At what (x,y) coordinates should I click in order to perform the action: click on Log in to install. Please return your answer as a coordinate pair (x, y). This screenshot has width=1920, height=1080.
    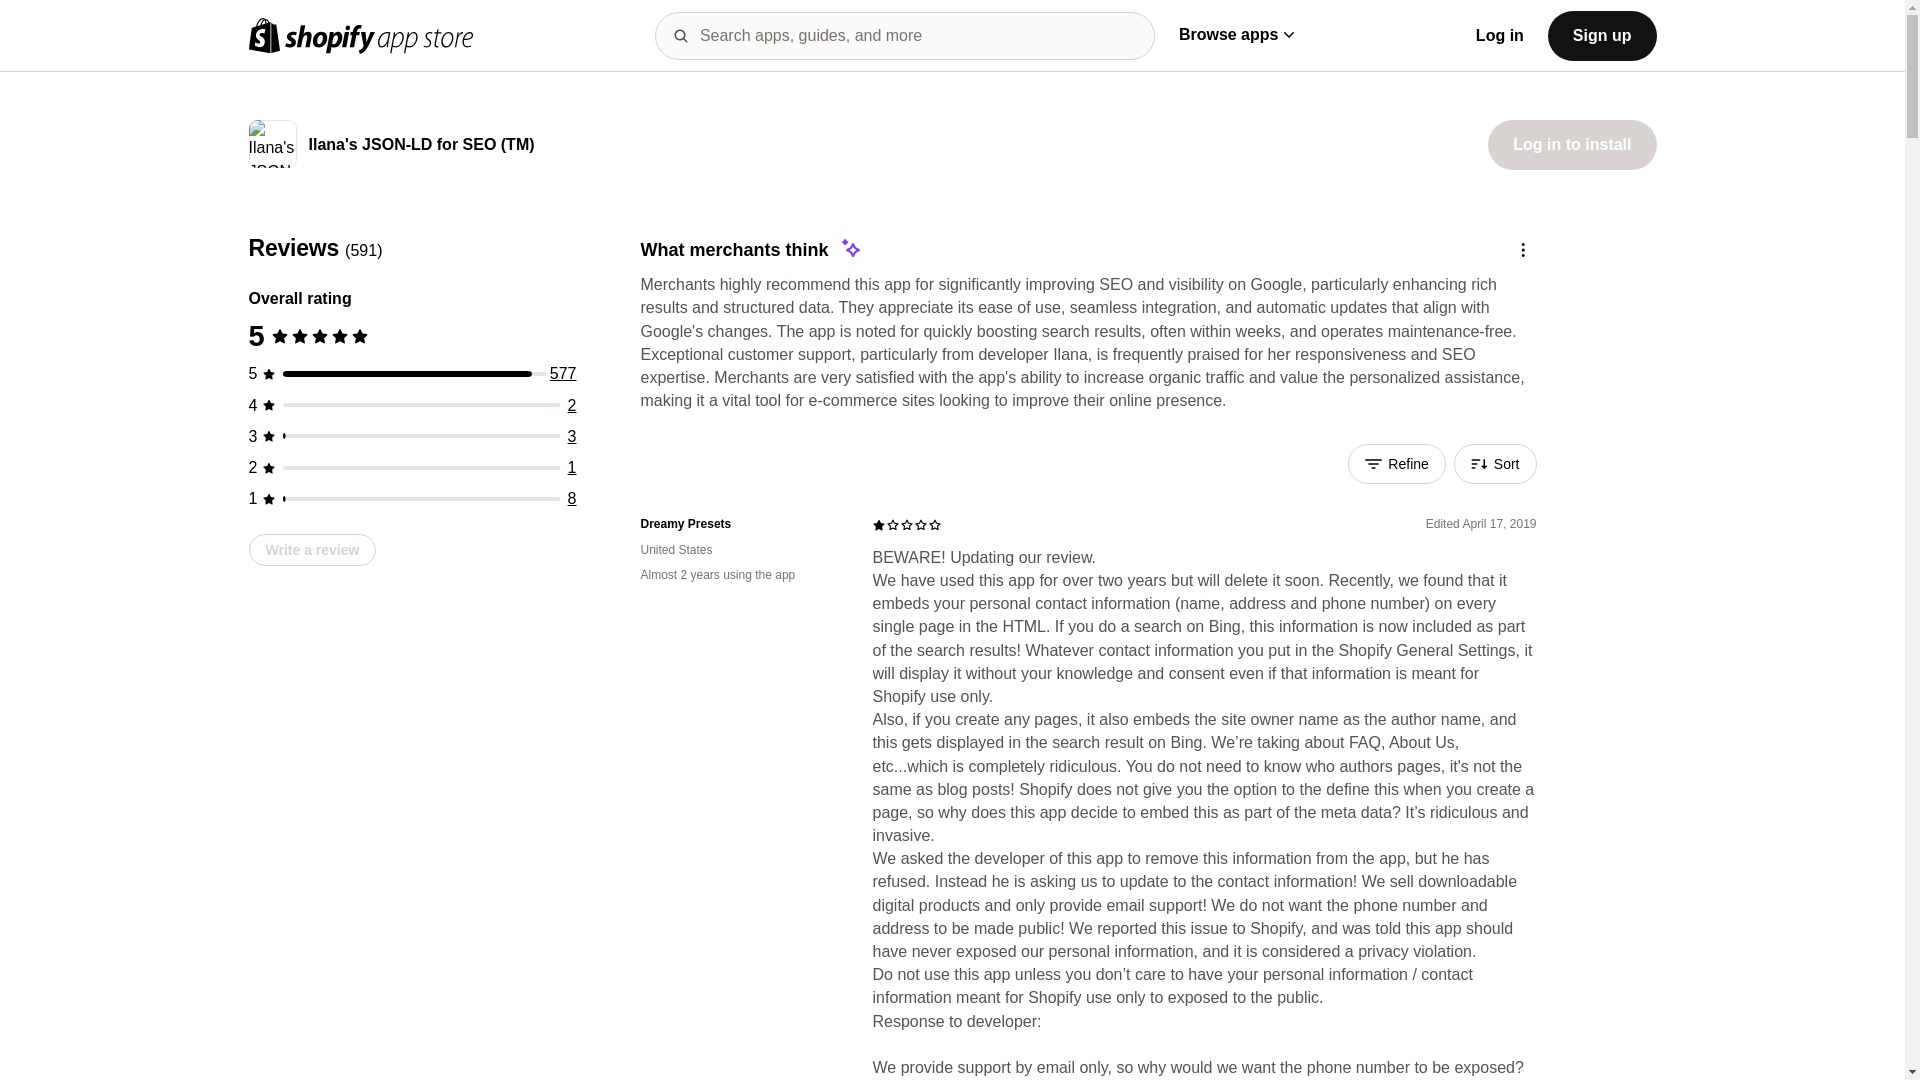
    Looking at the image, I should click on (1572, 144).